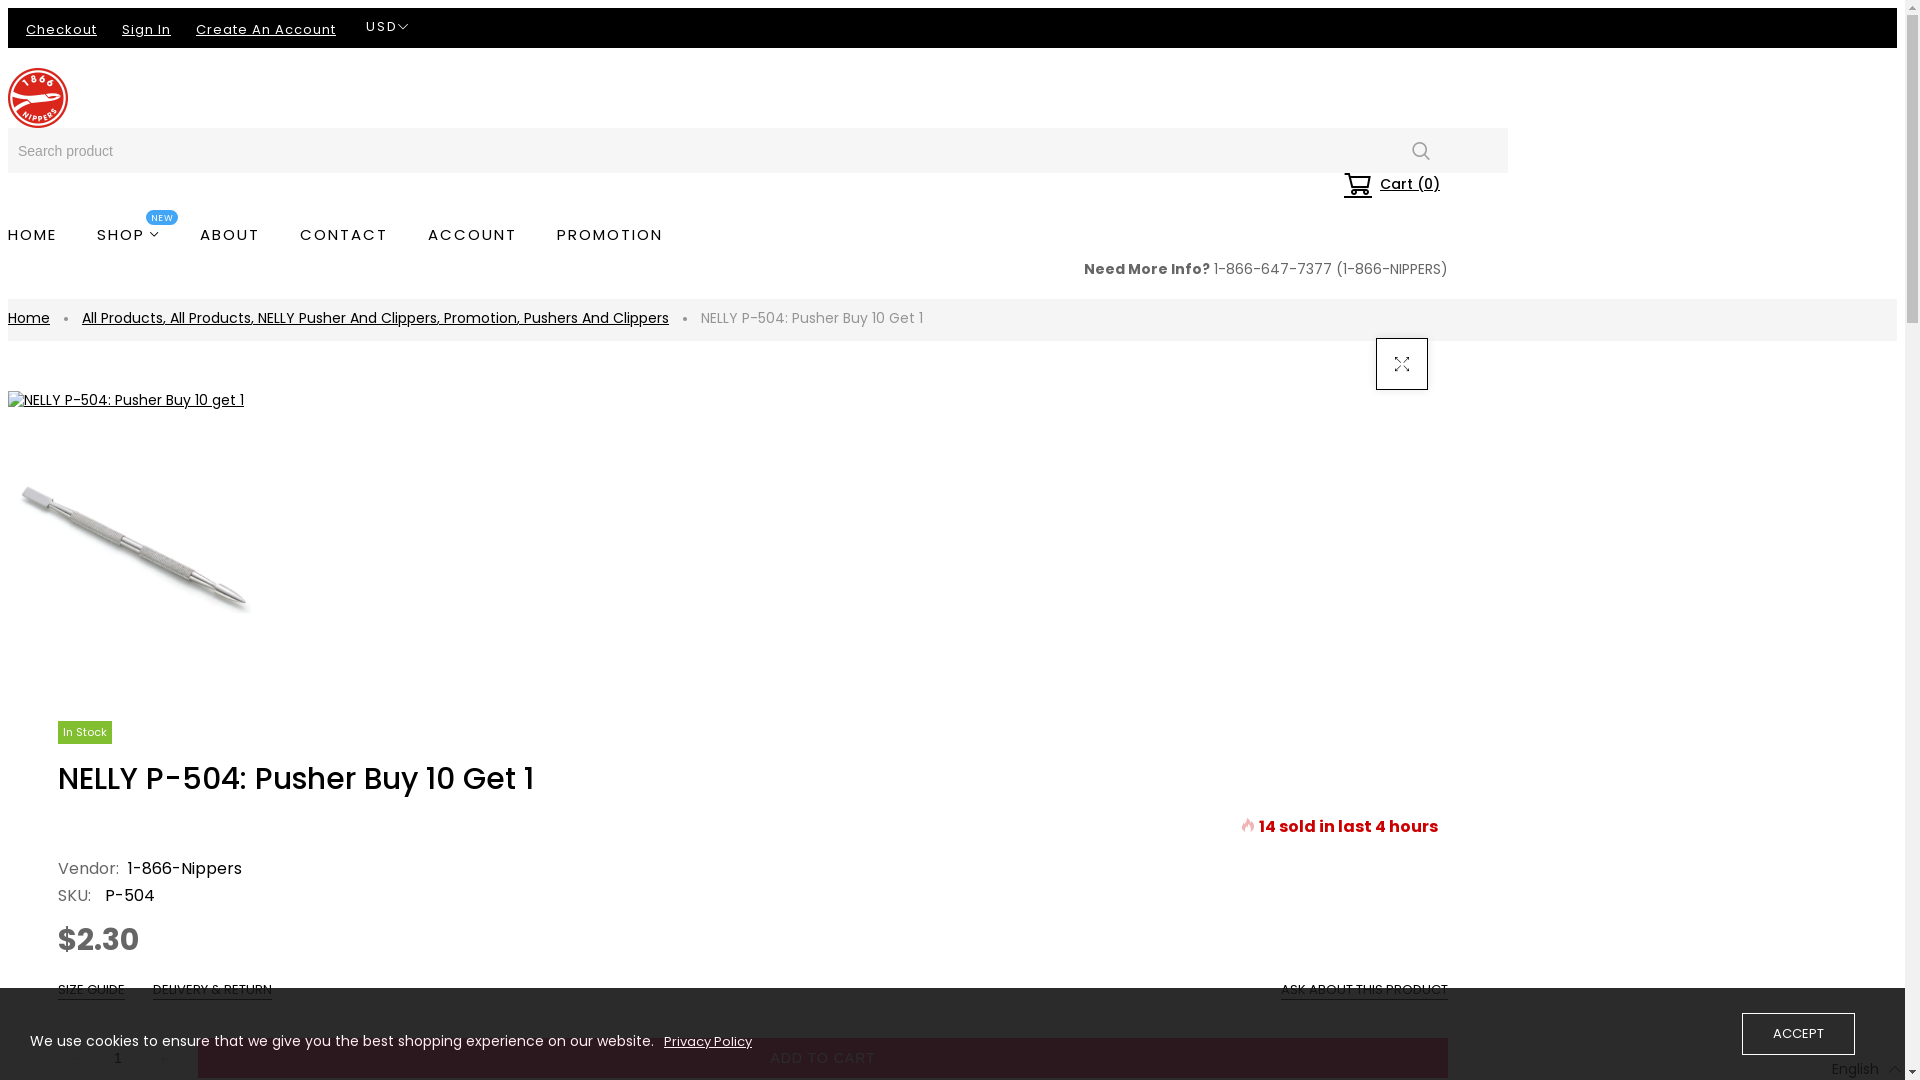  I want to click on ABOUT, so click(230, 235).